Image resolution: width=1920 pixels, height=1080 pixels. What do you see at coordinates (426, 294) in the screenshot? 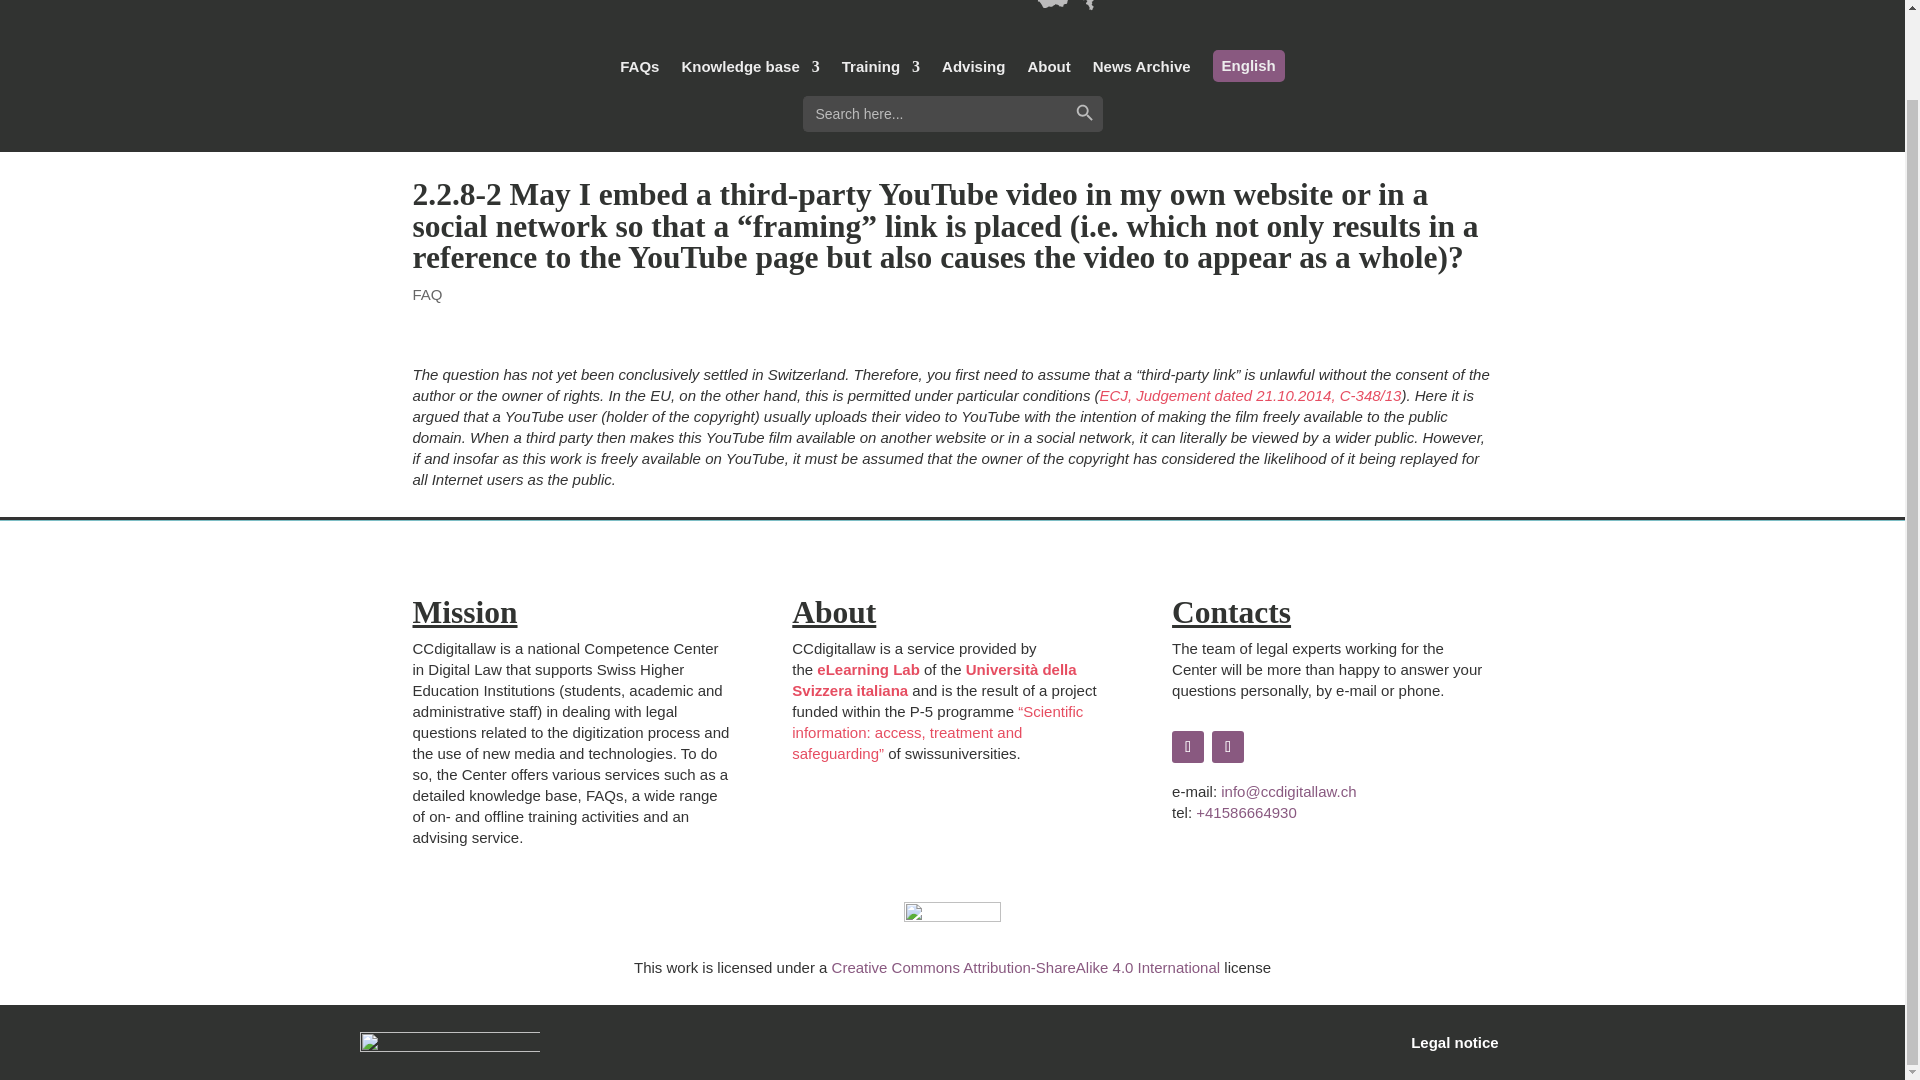
I see `FAQ` at bounding box center [426, 294].